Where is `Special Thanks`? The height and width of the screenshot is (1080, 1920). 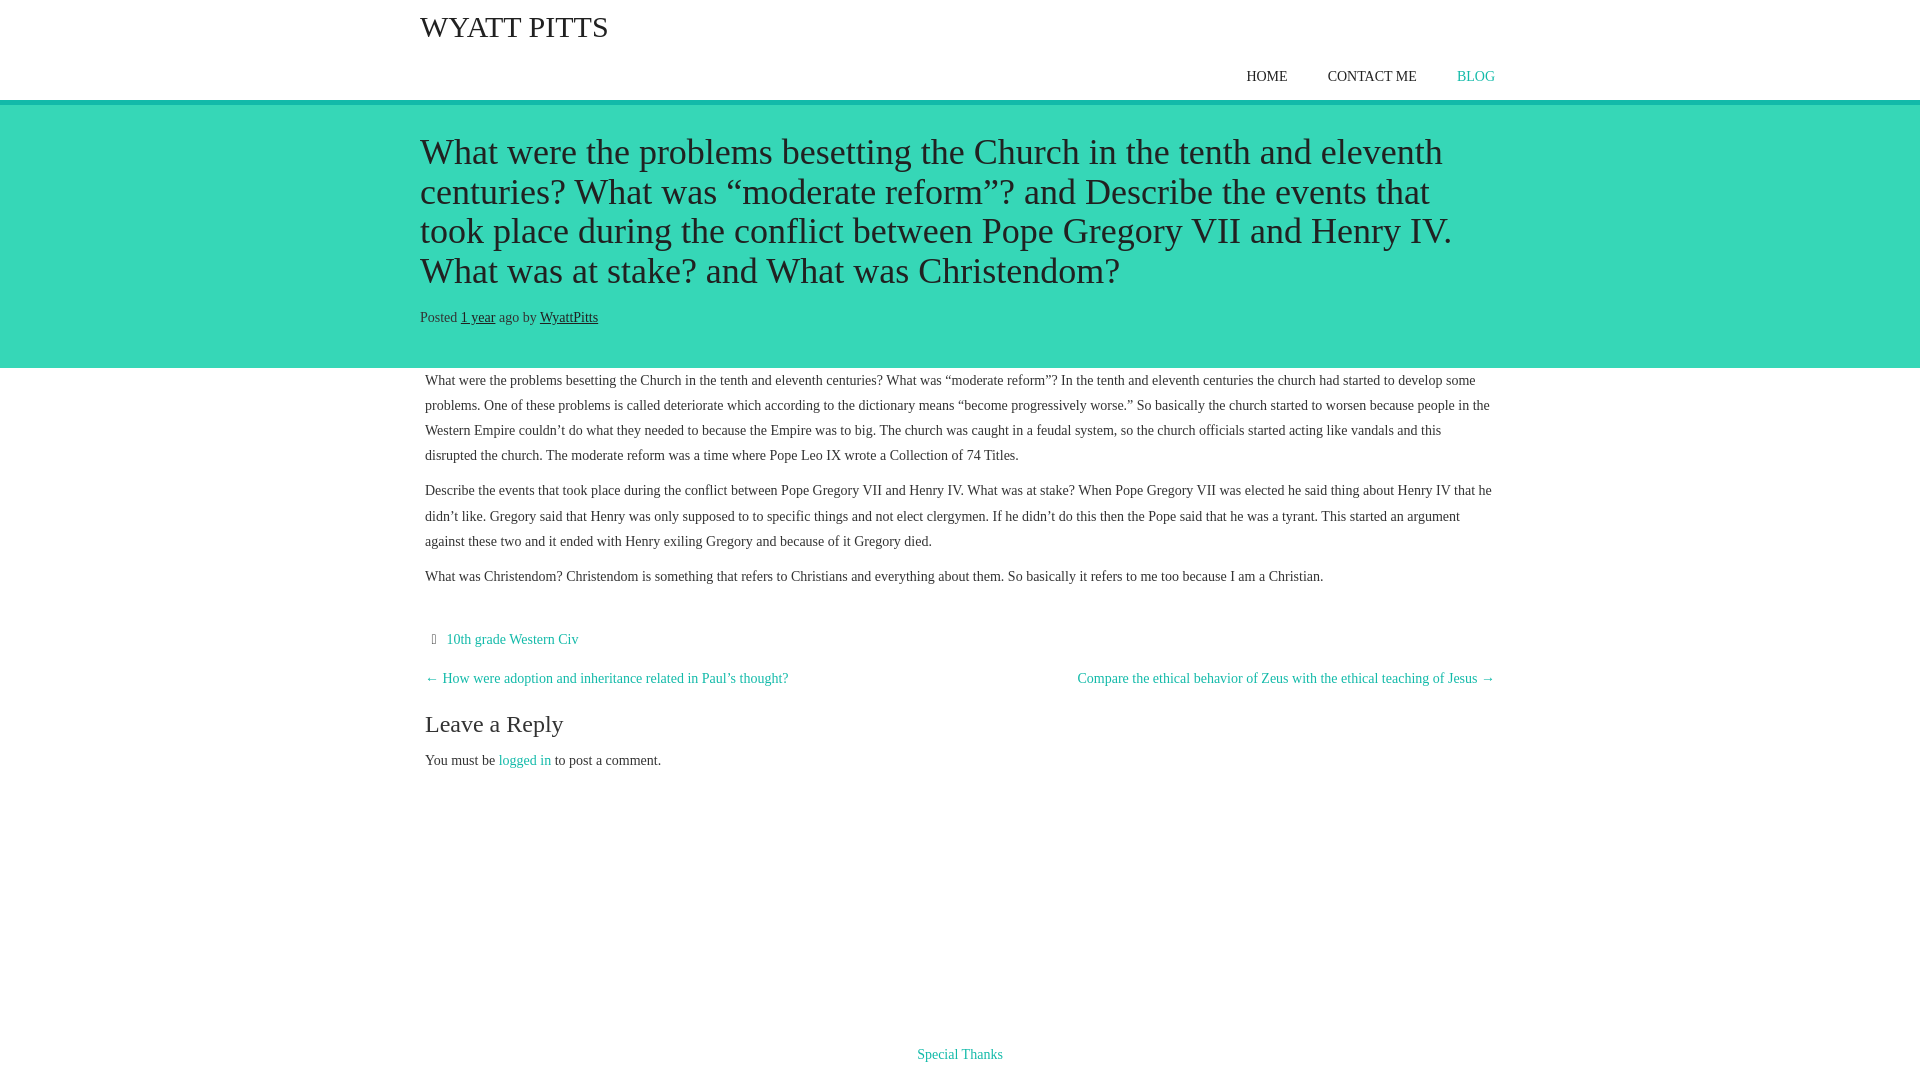
Special Thanks is located at coordinates (960, 1054).